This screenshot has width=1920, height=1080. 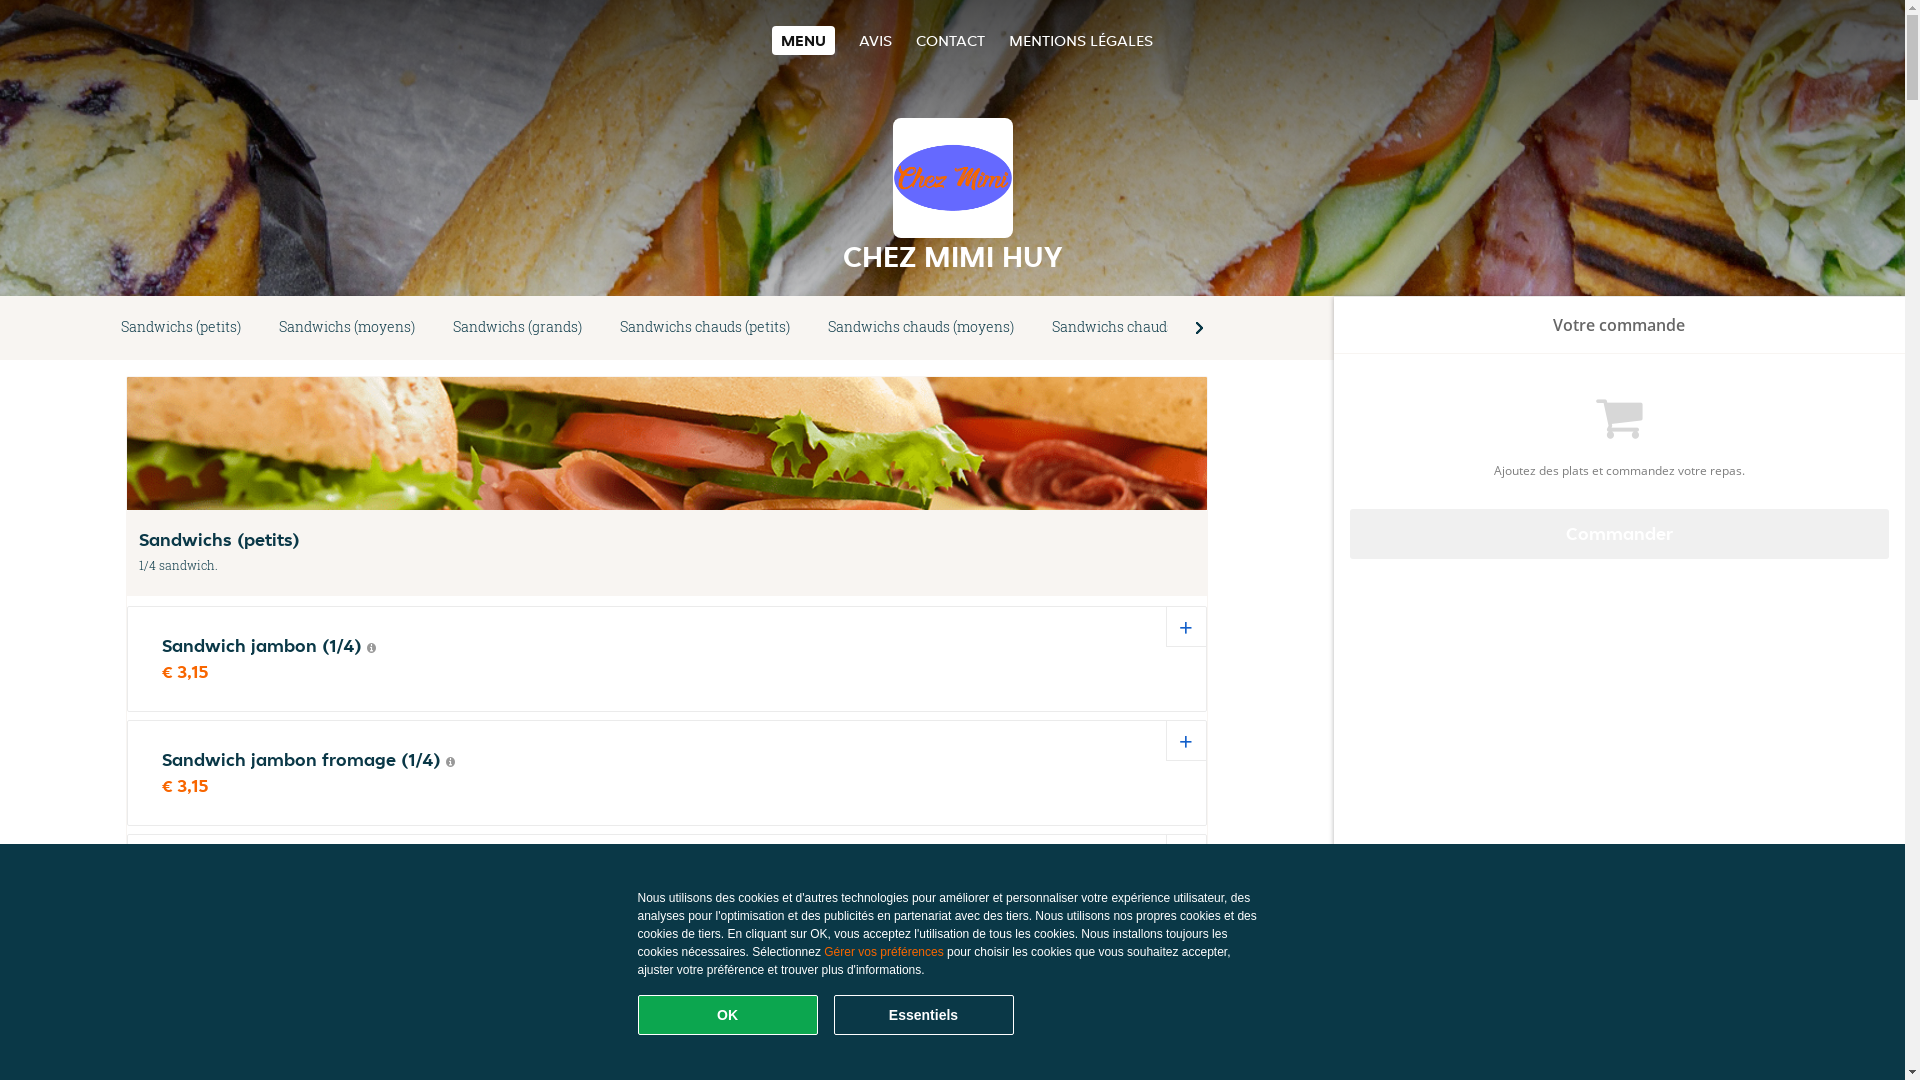 What do you see at coordinates (518, 328) in the screenshot?
I see `Sandwichs (grands)` at bounding box center [518, 328].